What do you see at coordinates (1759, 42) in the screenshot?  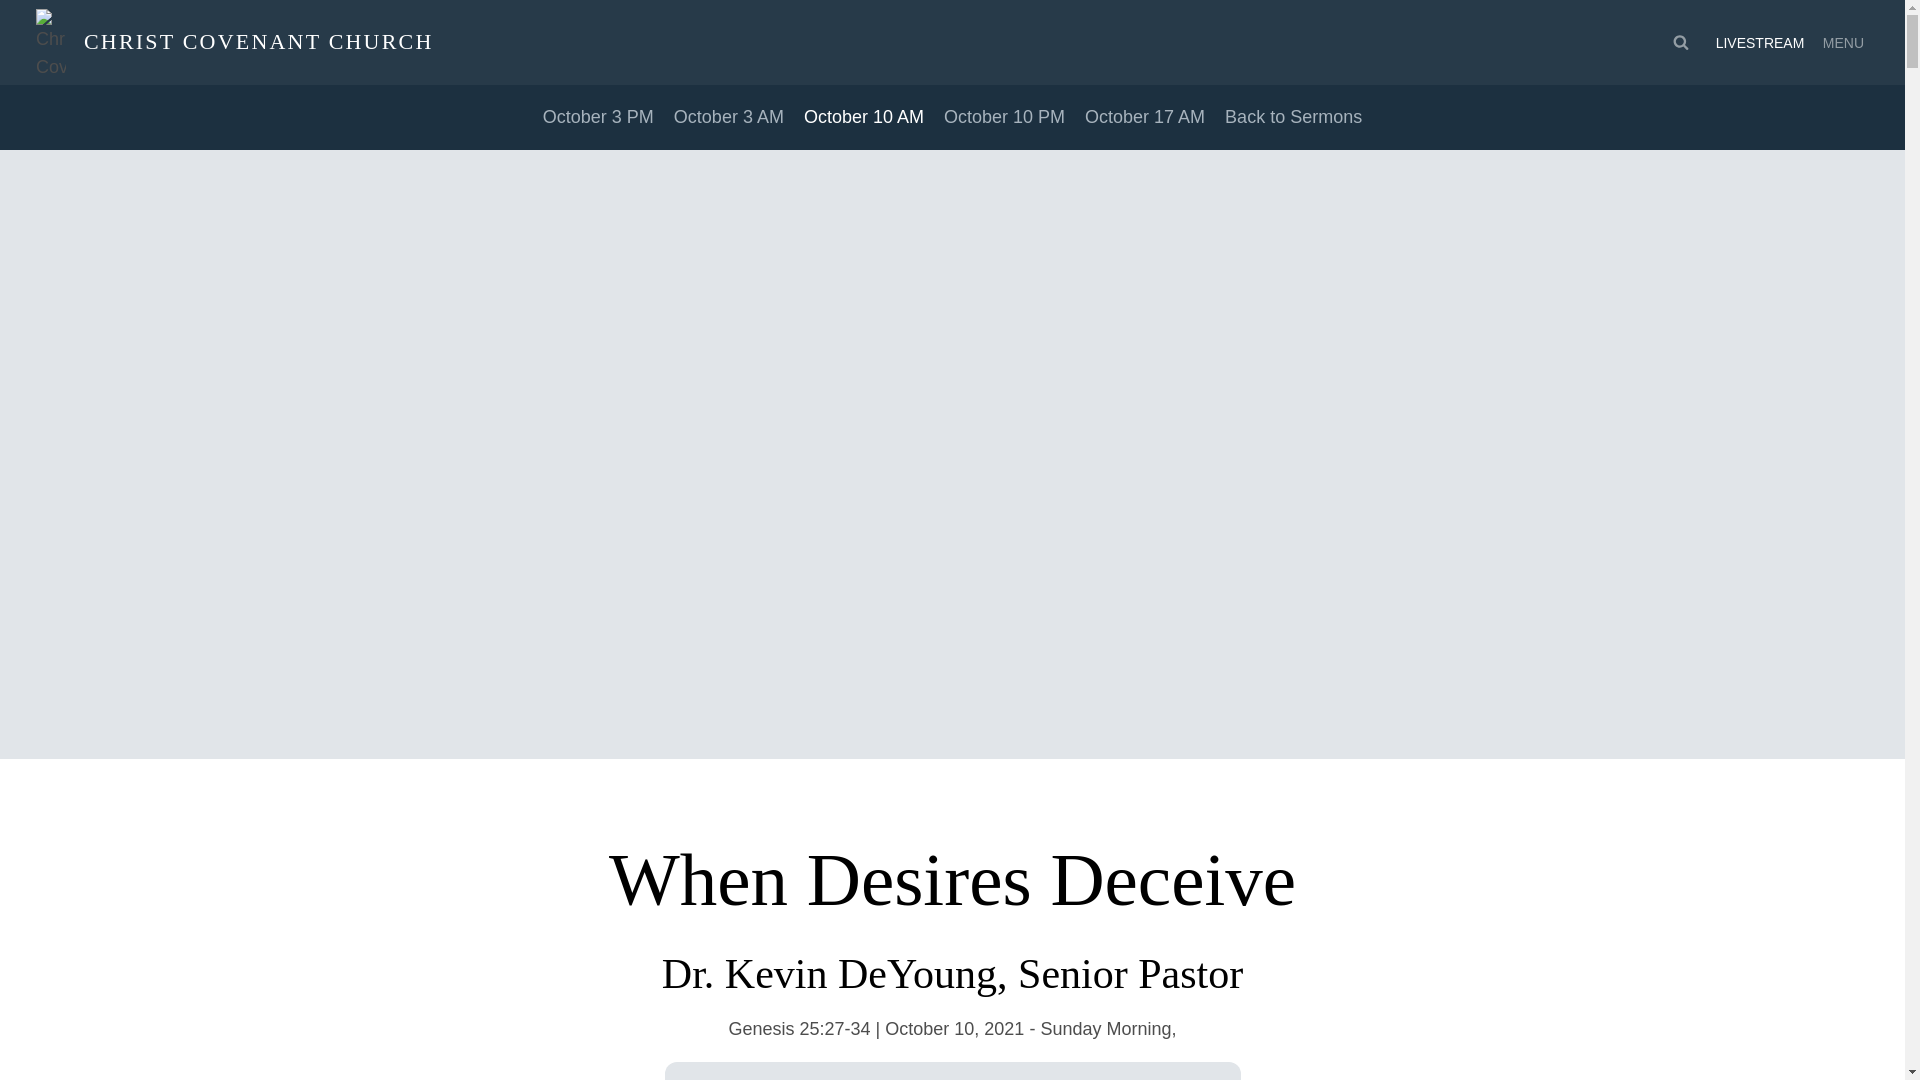 I see `LIVESTREAM` at bounding box center [1759, 42].